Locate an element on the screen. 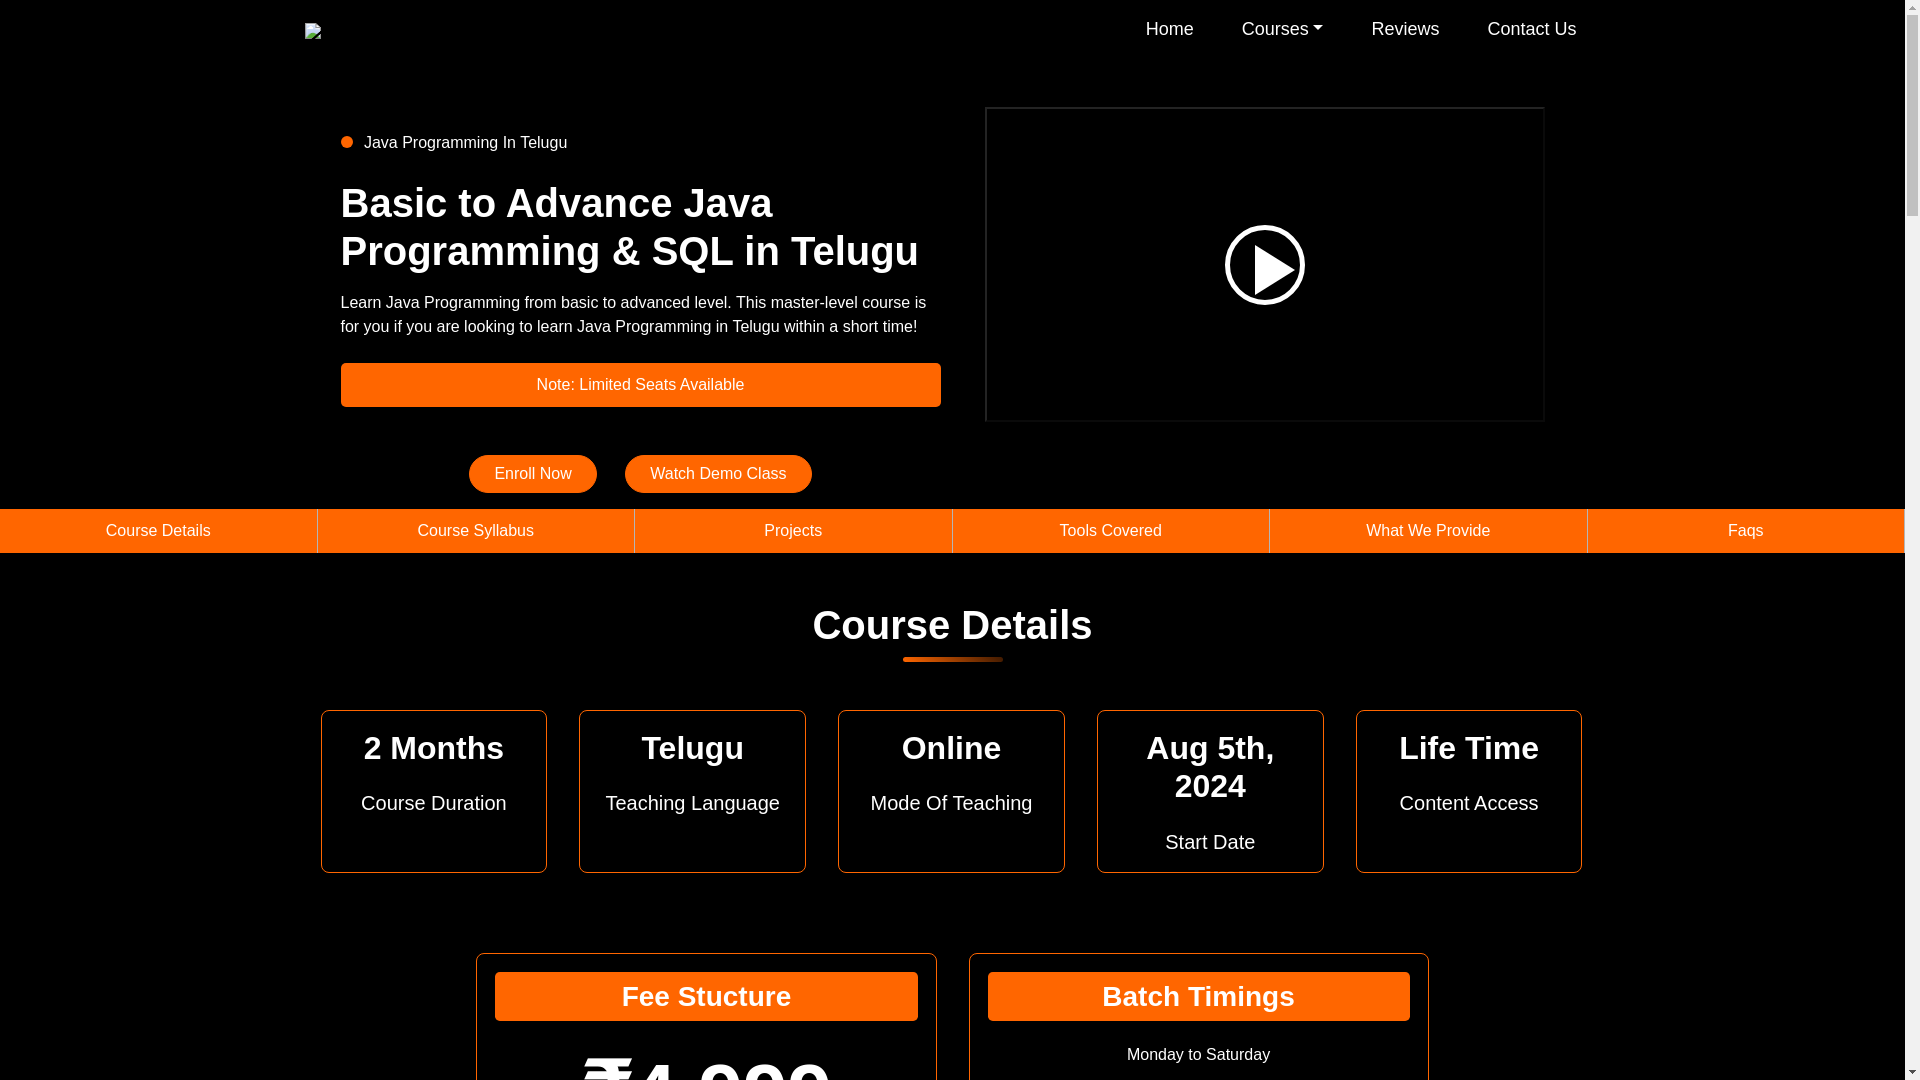 This screenshot has height=1080, width=1920. Watch Demo Class is located at coordinates (718, 473).